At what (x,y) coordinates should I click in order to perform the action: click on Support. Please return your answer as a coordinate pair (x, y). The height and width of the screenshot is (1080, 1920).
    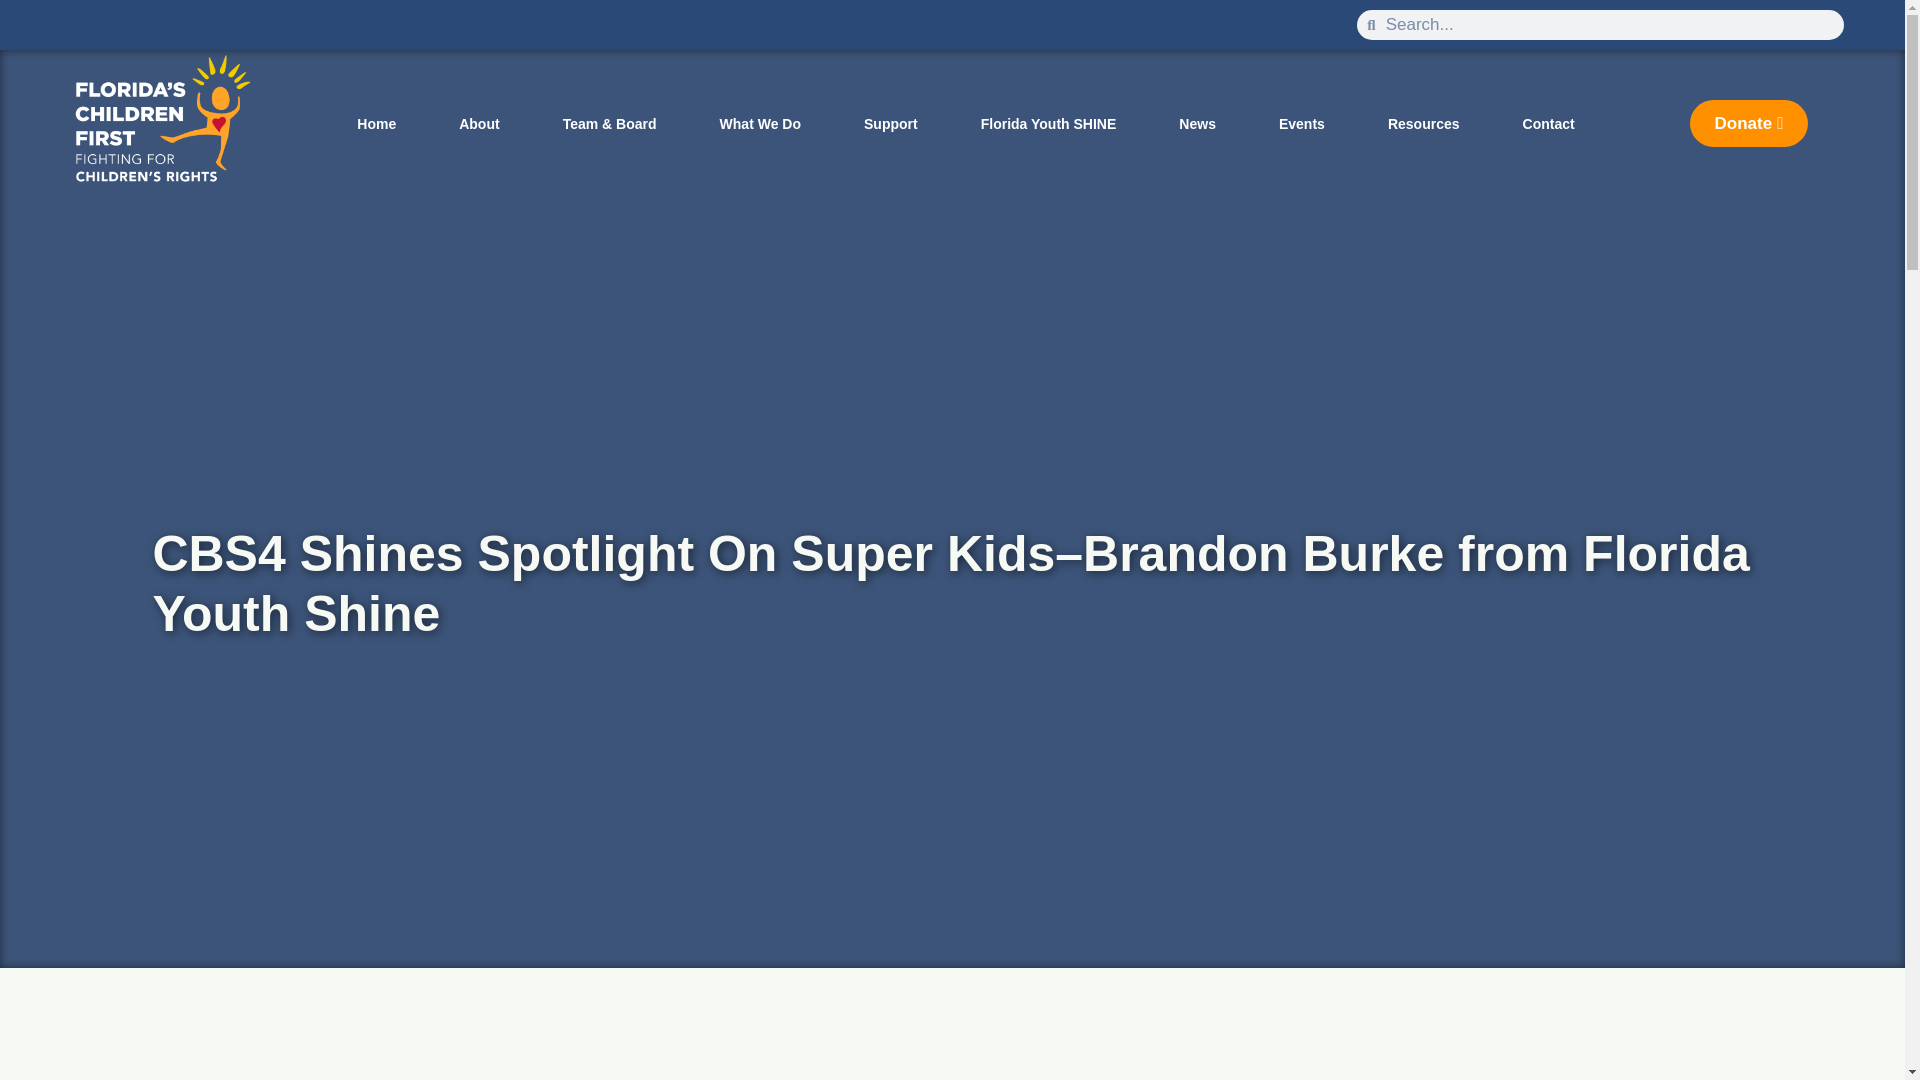
    Looking at the image, I should click on (890, 123).